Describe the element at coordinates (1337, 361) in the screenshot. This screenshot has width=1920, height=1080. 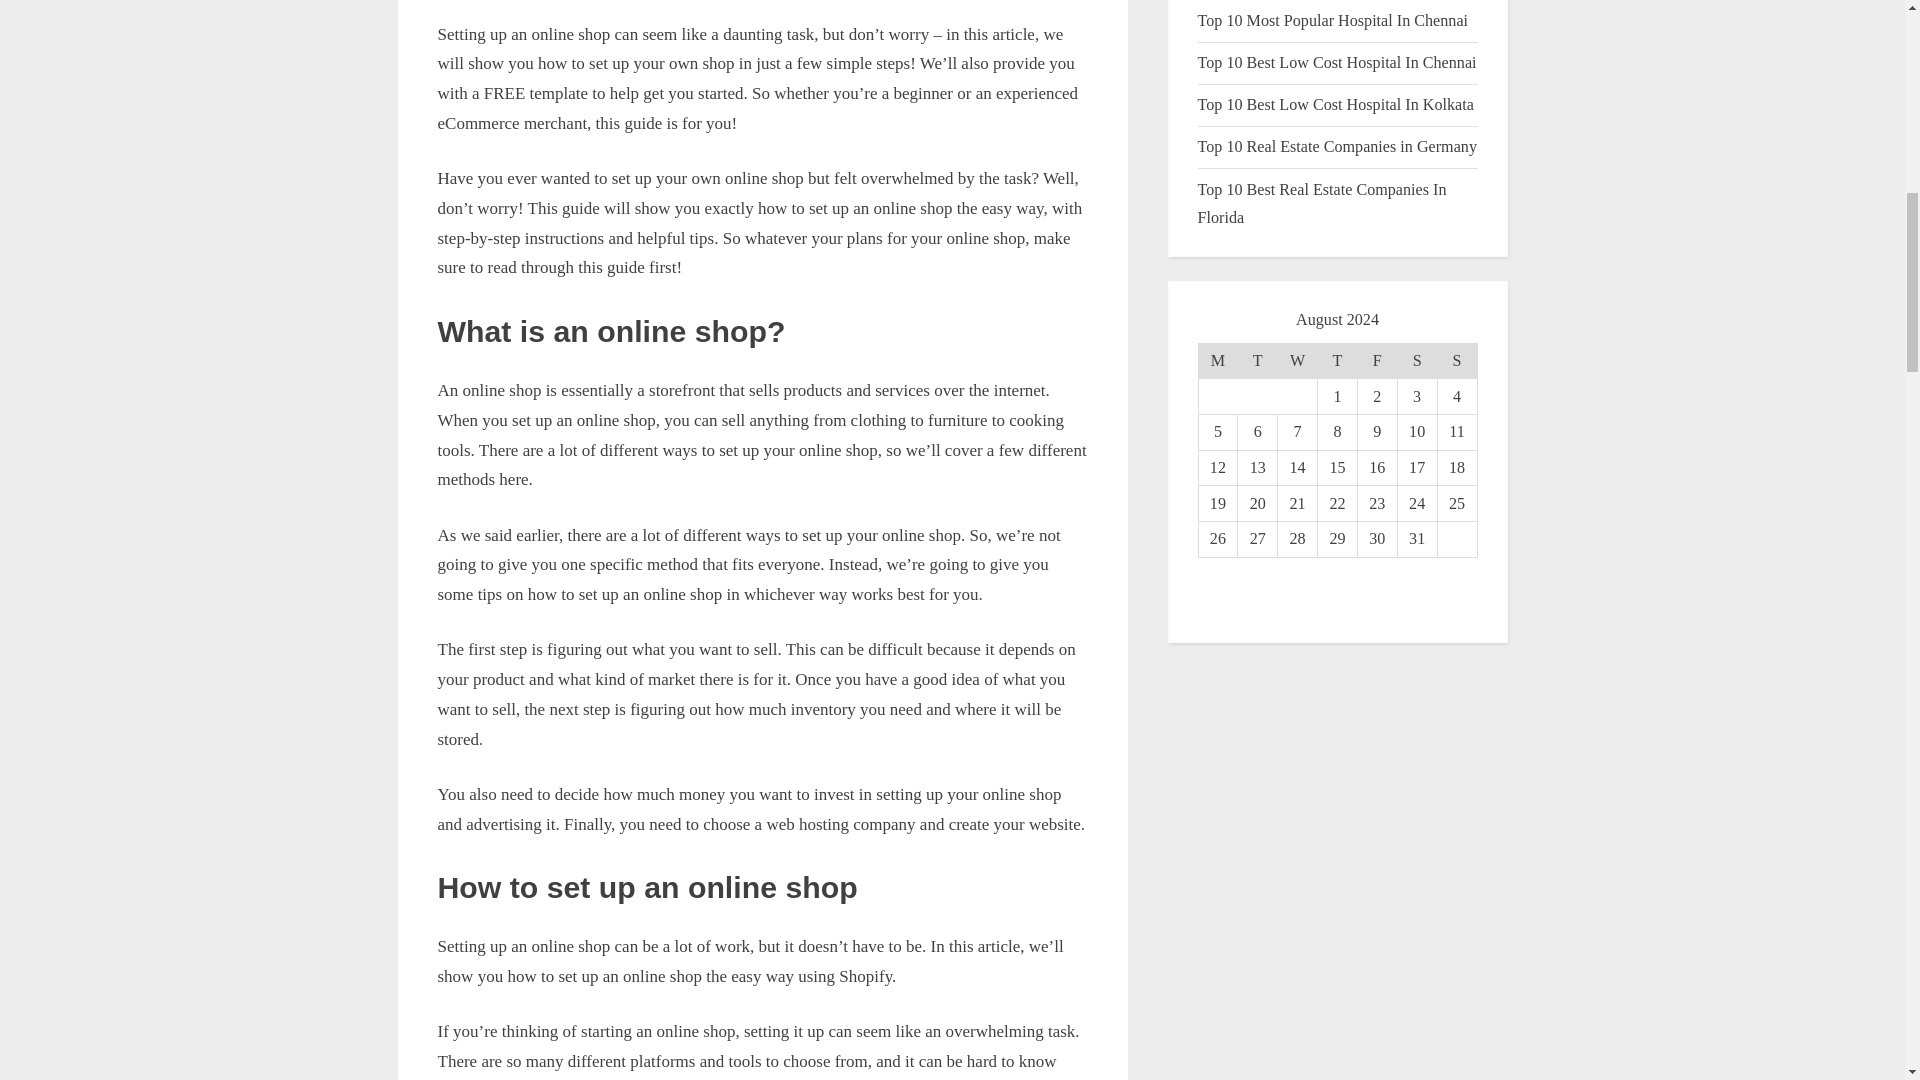
I see `Thursday` at that location.